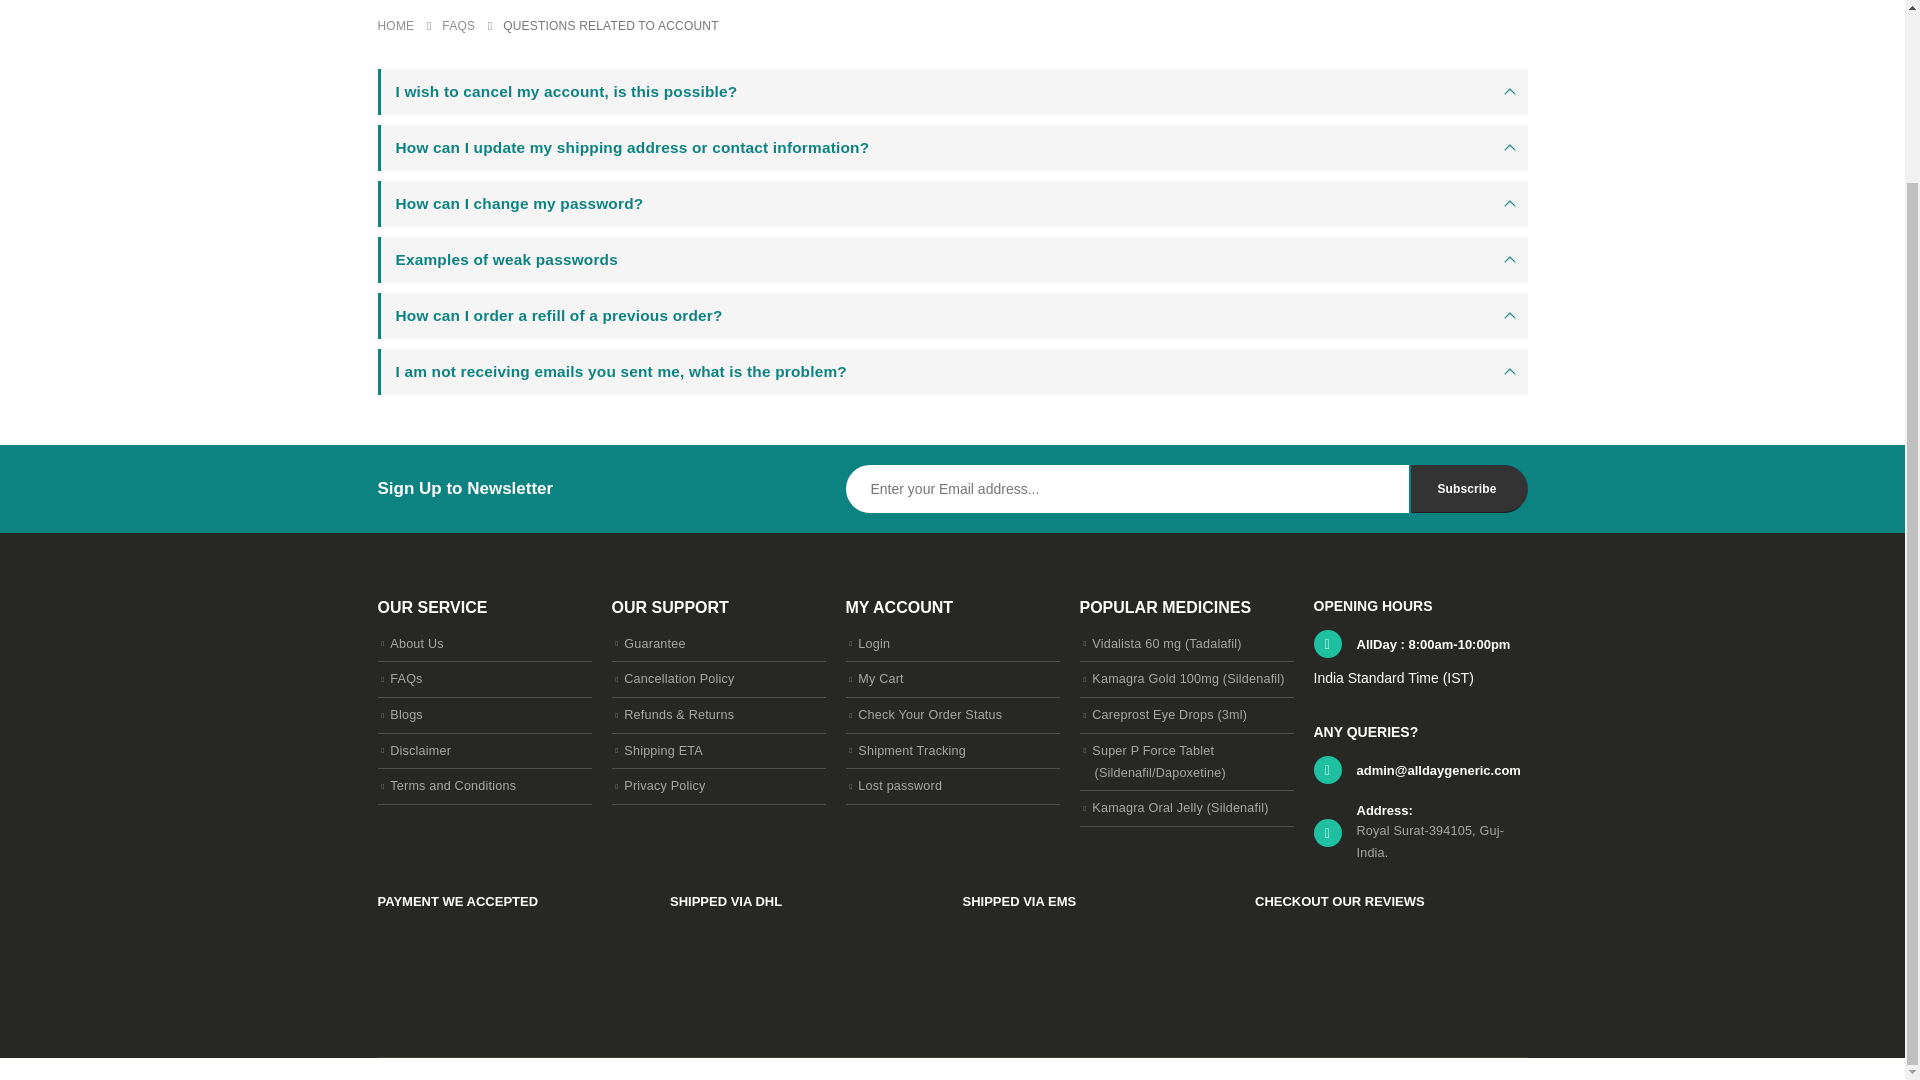 The height and width of the screenshot is (1080, 1920). I want to click on Payment, so click(453, 946).